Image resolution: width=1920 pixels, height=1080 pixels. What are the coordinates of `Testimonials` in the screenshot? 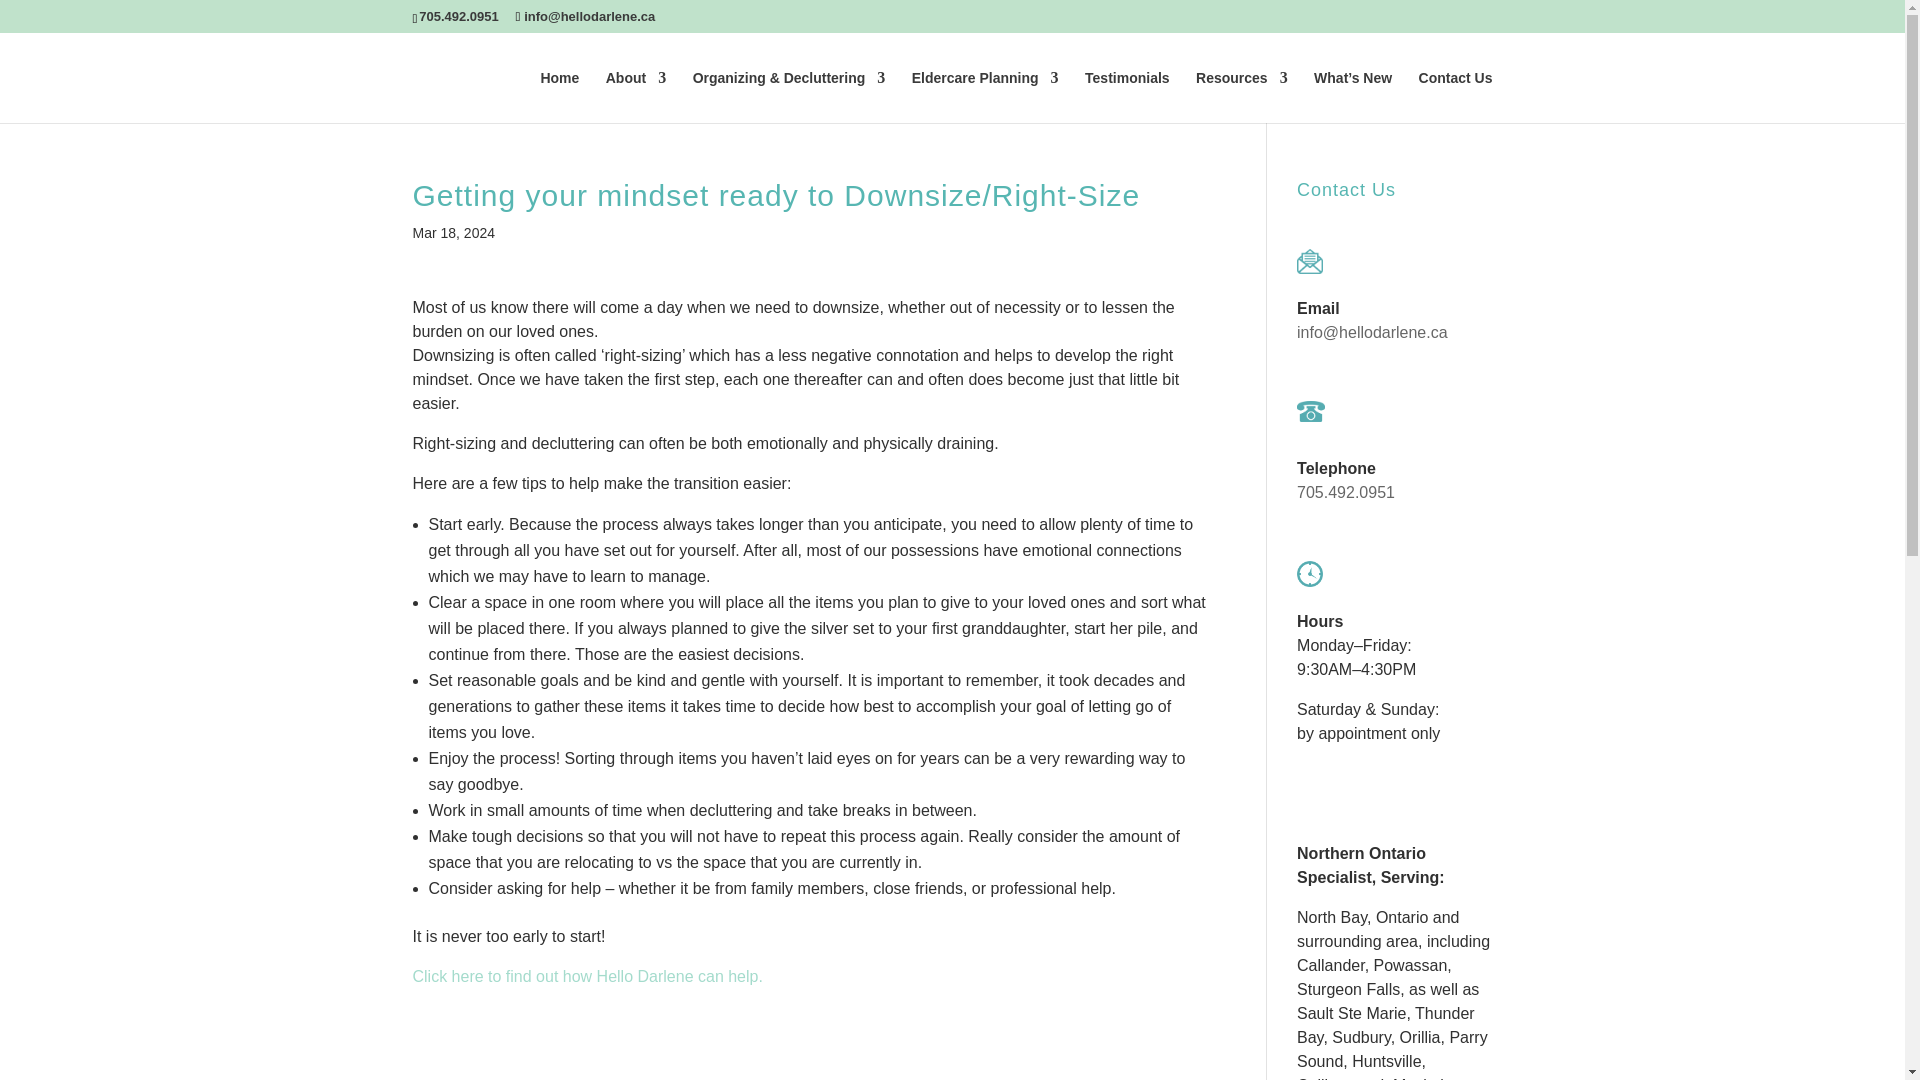 It's located at (1126, 96).